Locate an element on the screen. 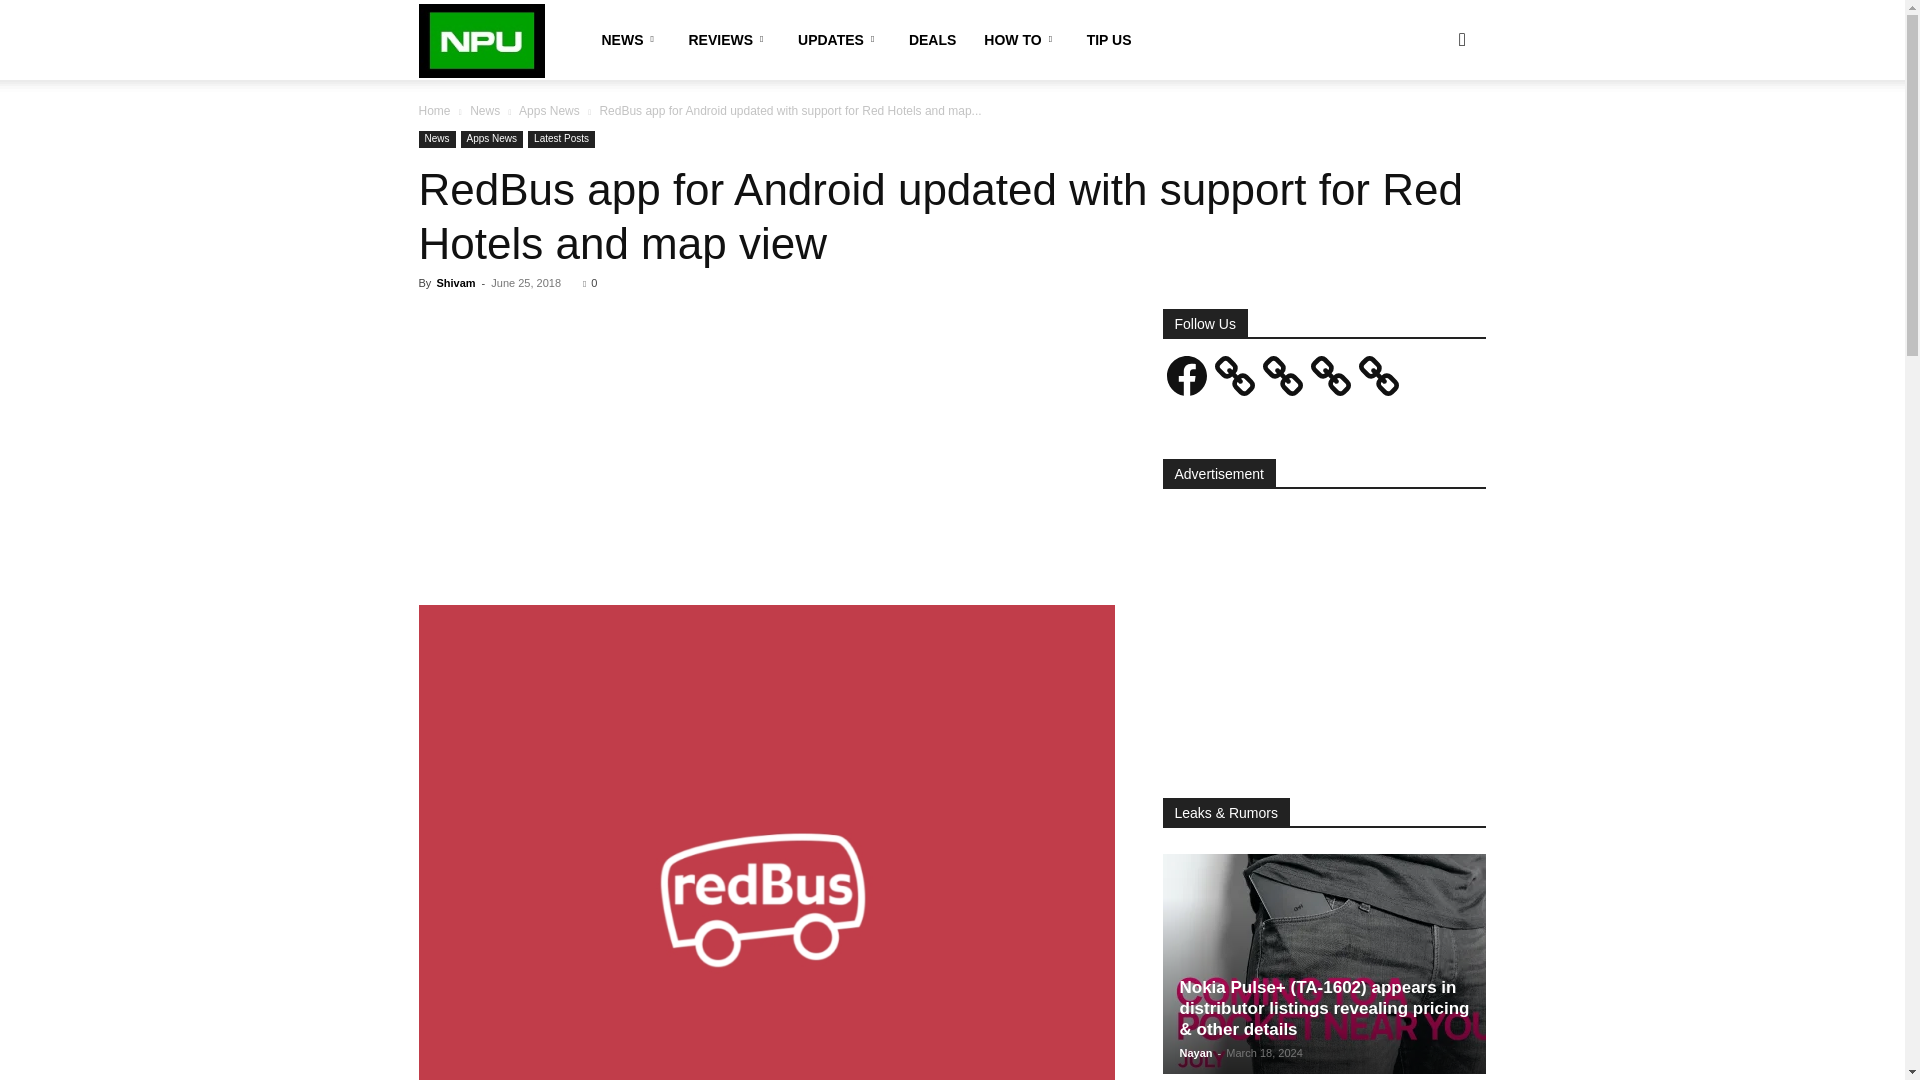 This screenshot has width=1920, height=1080. REVIEWS is located at coordinates (728, 40).